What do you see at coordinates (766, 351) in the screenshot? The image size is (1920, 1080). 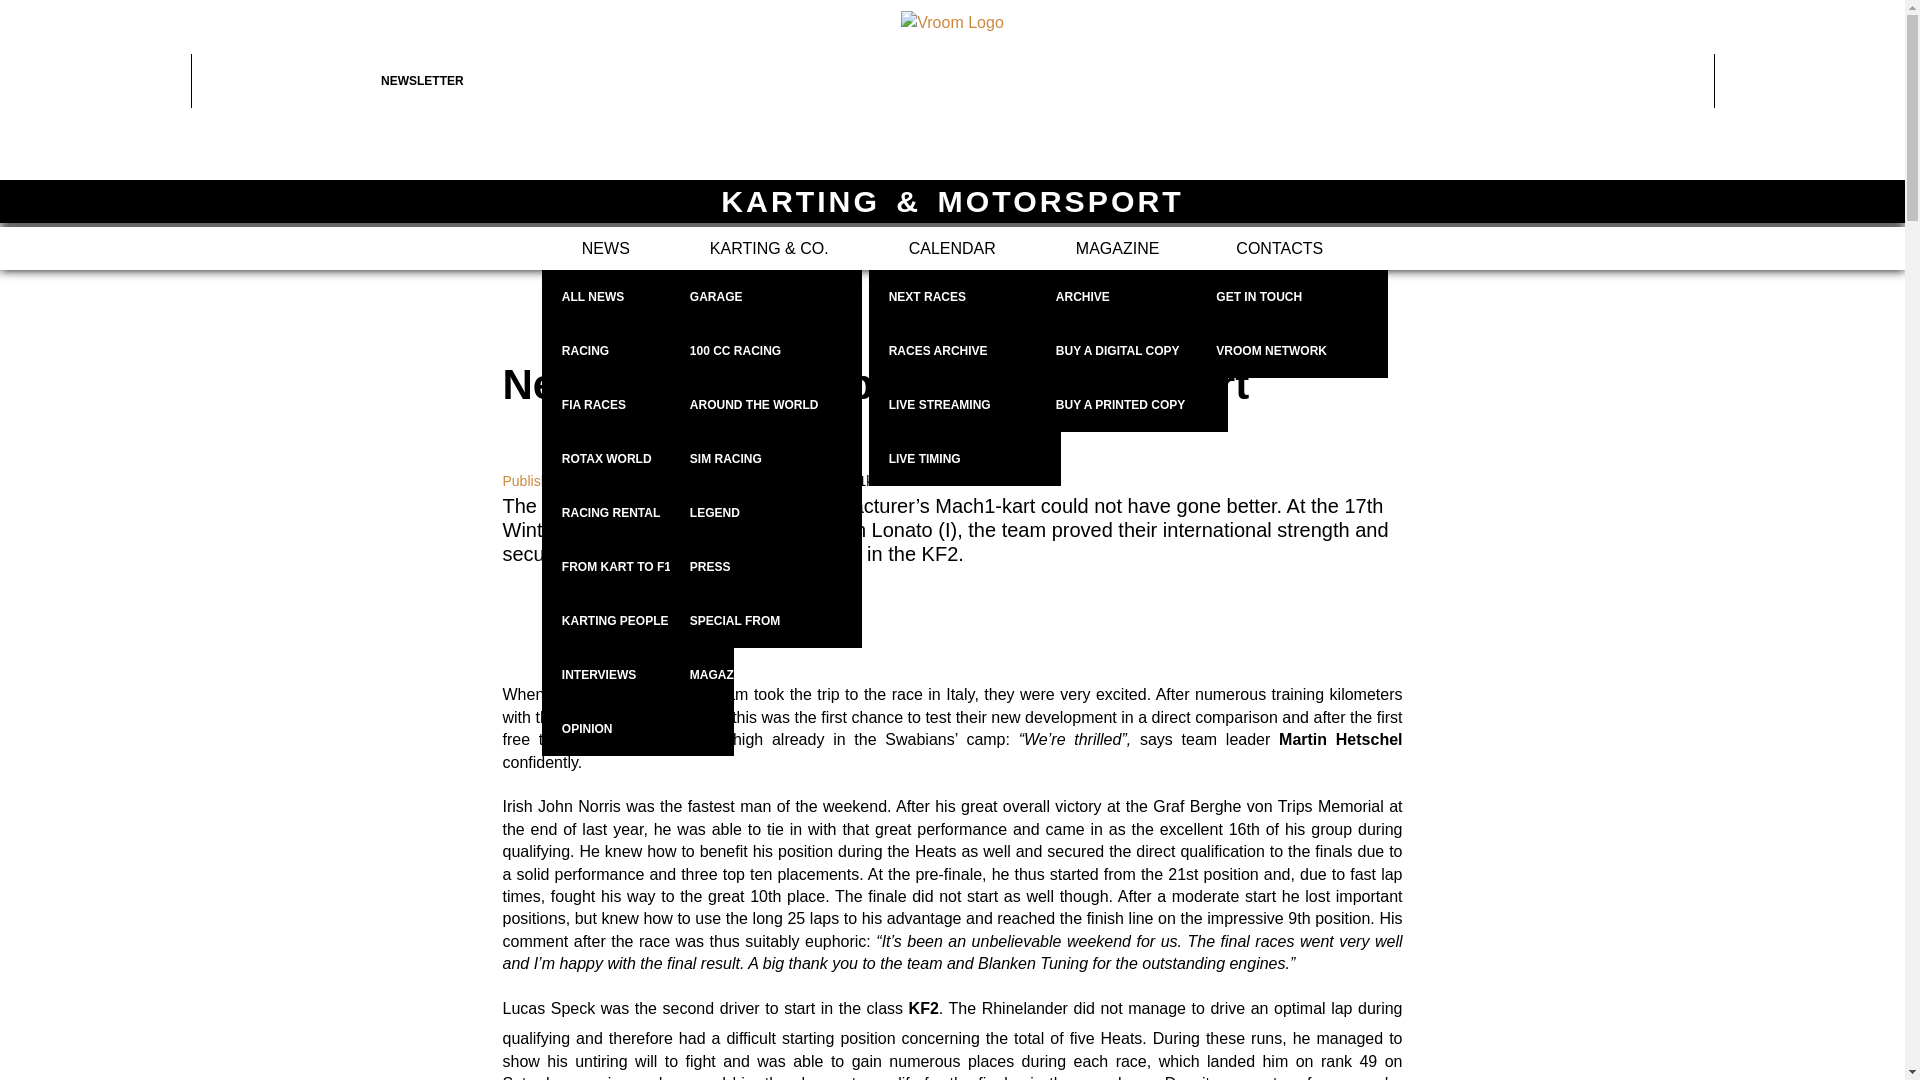 I see `100 CC RACING` at bounding box center [766, 351].